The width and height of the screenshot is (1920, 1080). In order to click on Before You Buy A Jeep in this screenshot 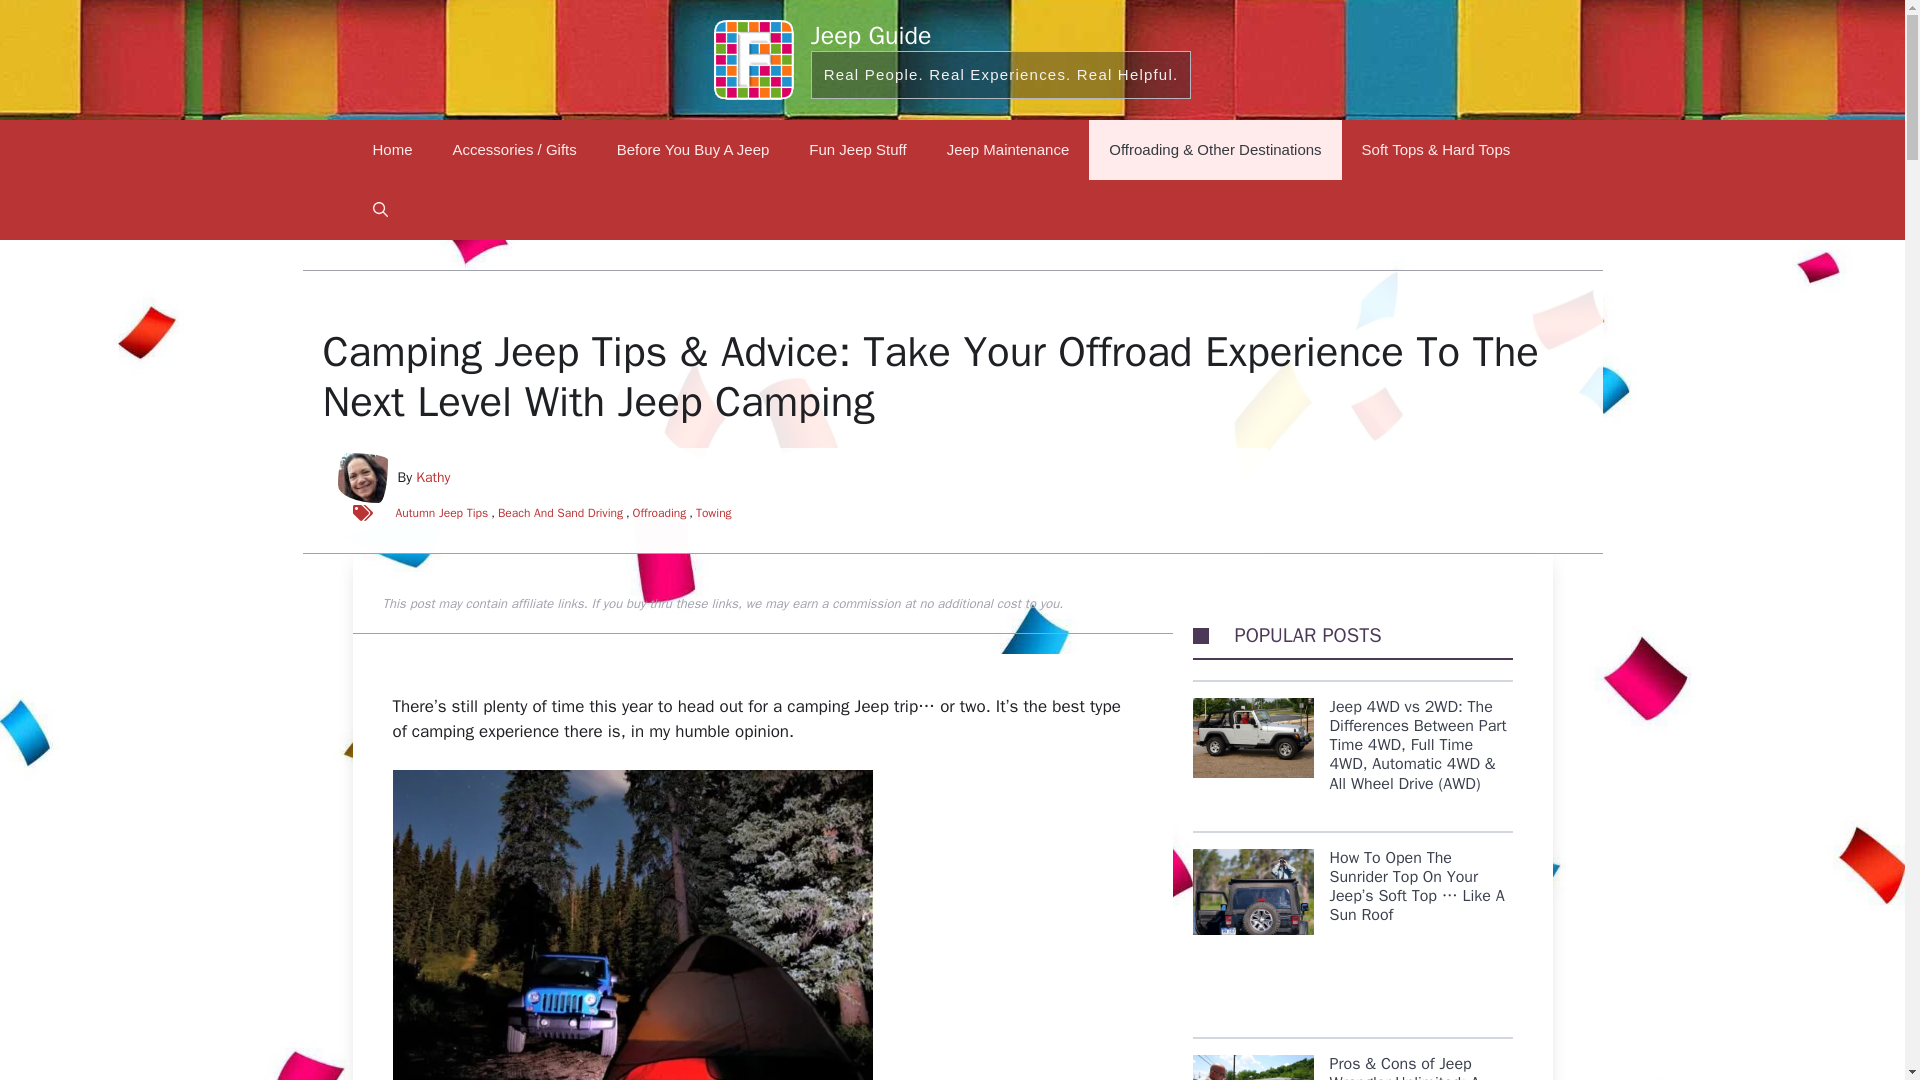, I will do `click(693, 150)`.